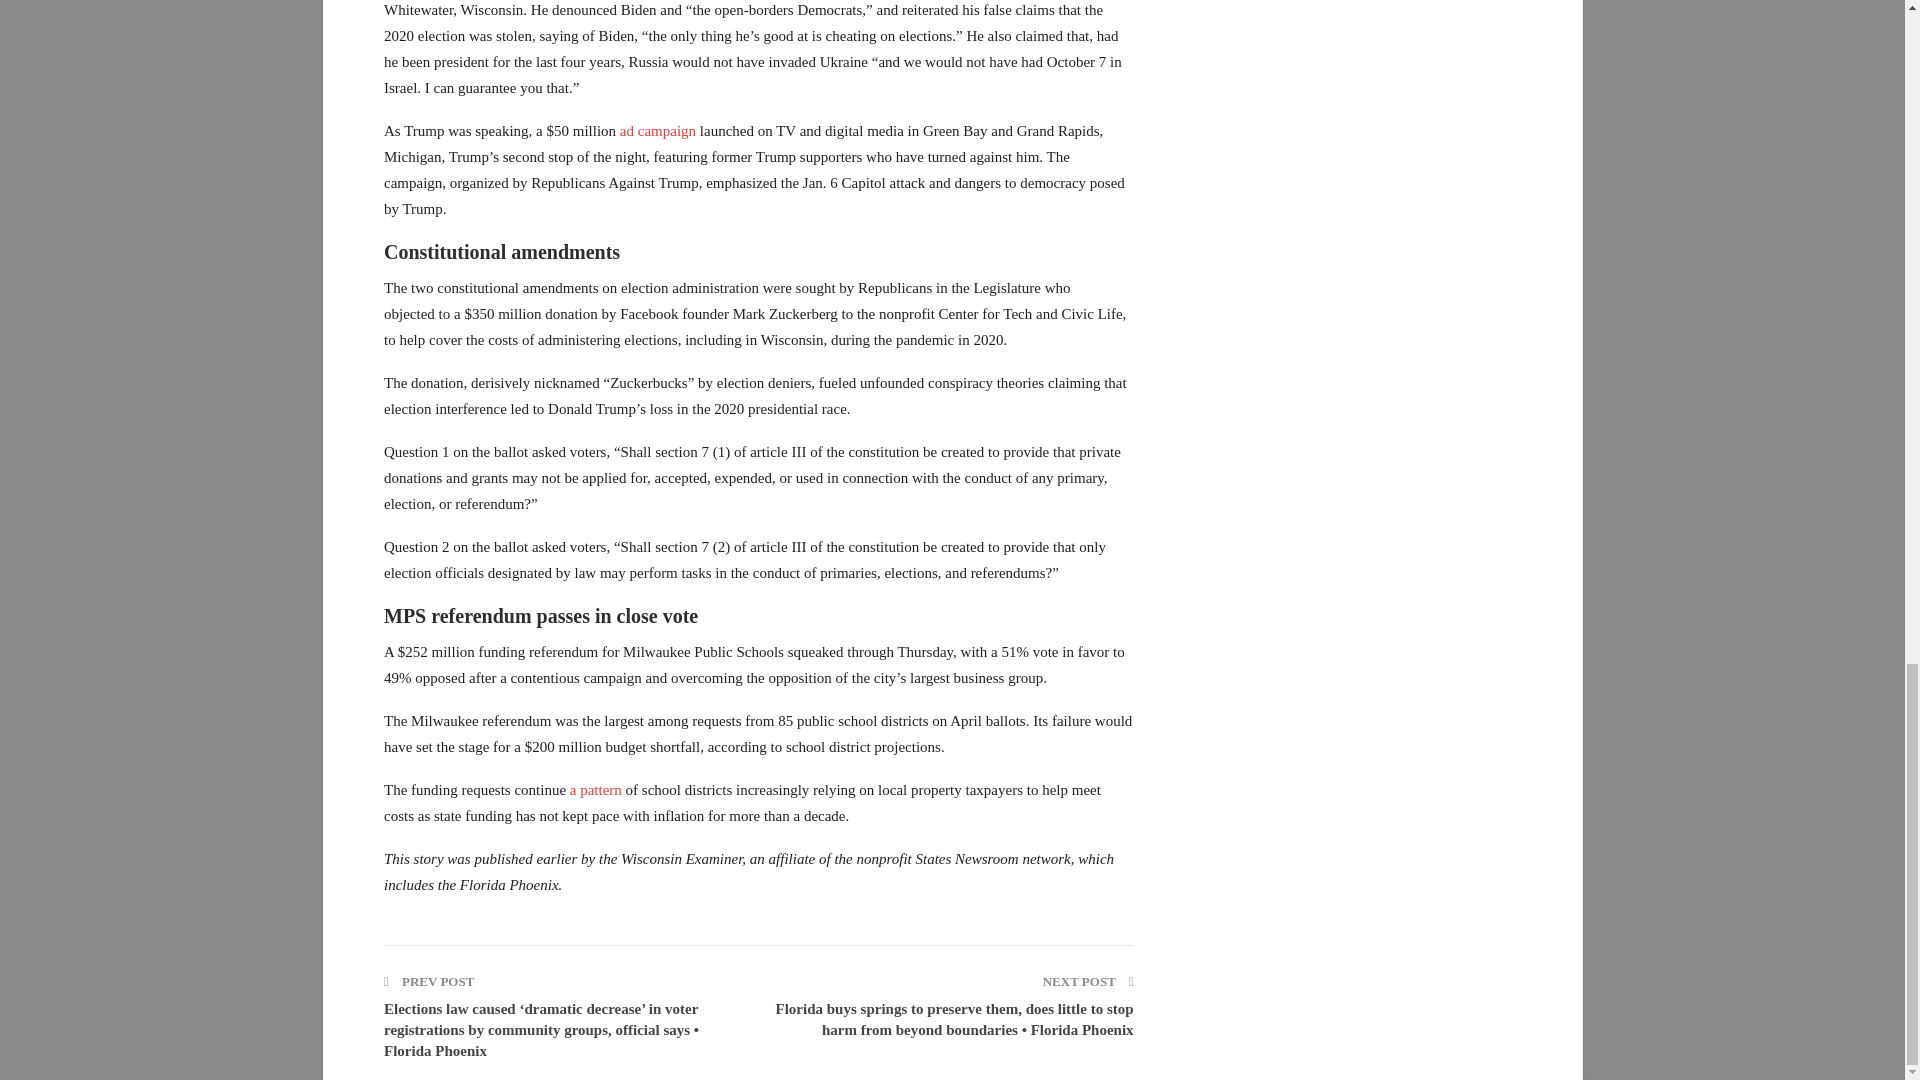 The width and height of the screenshot is (1920, 1080). What do you see at coordinates (658, 131) in the screenshot?
I see `ad campaign` at bounding box center [658, 131].